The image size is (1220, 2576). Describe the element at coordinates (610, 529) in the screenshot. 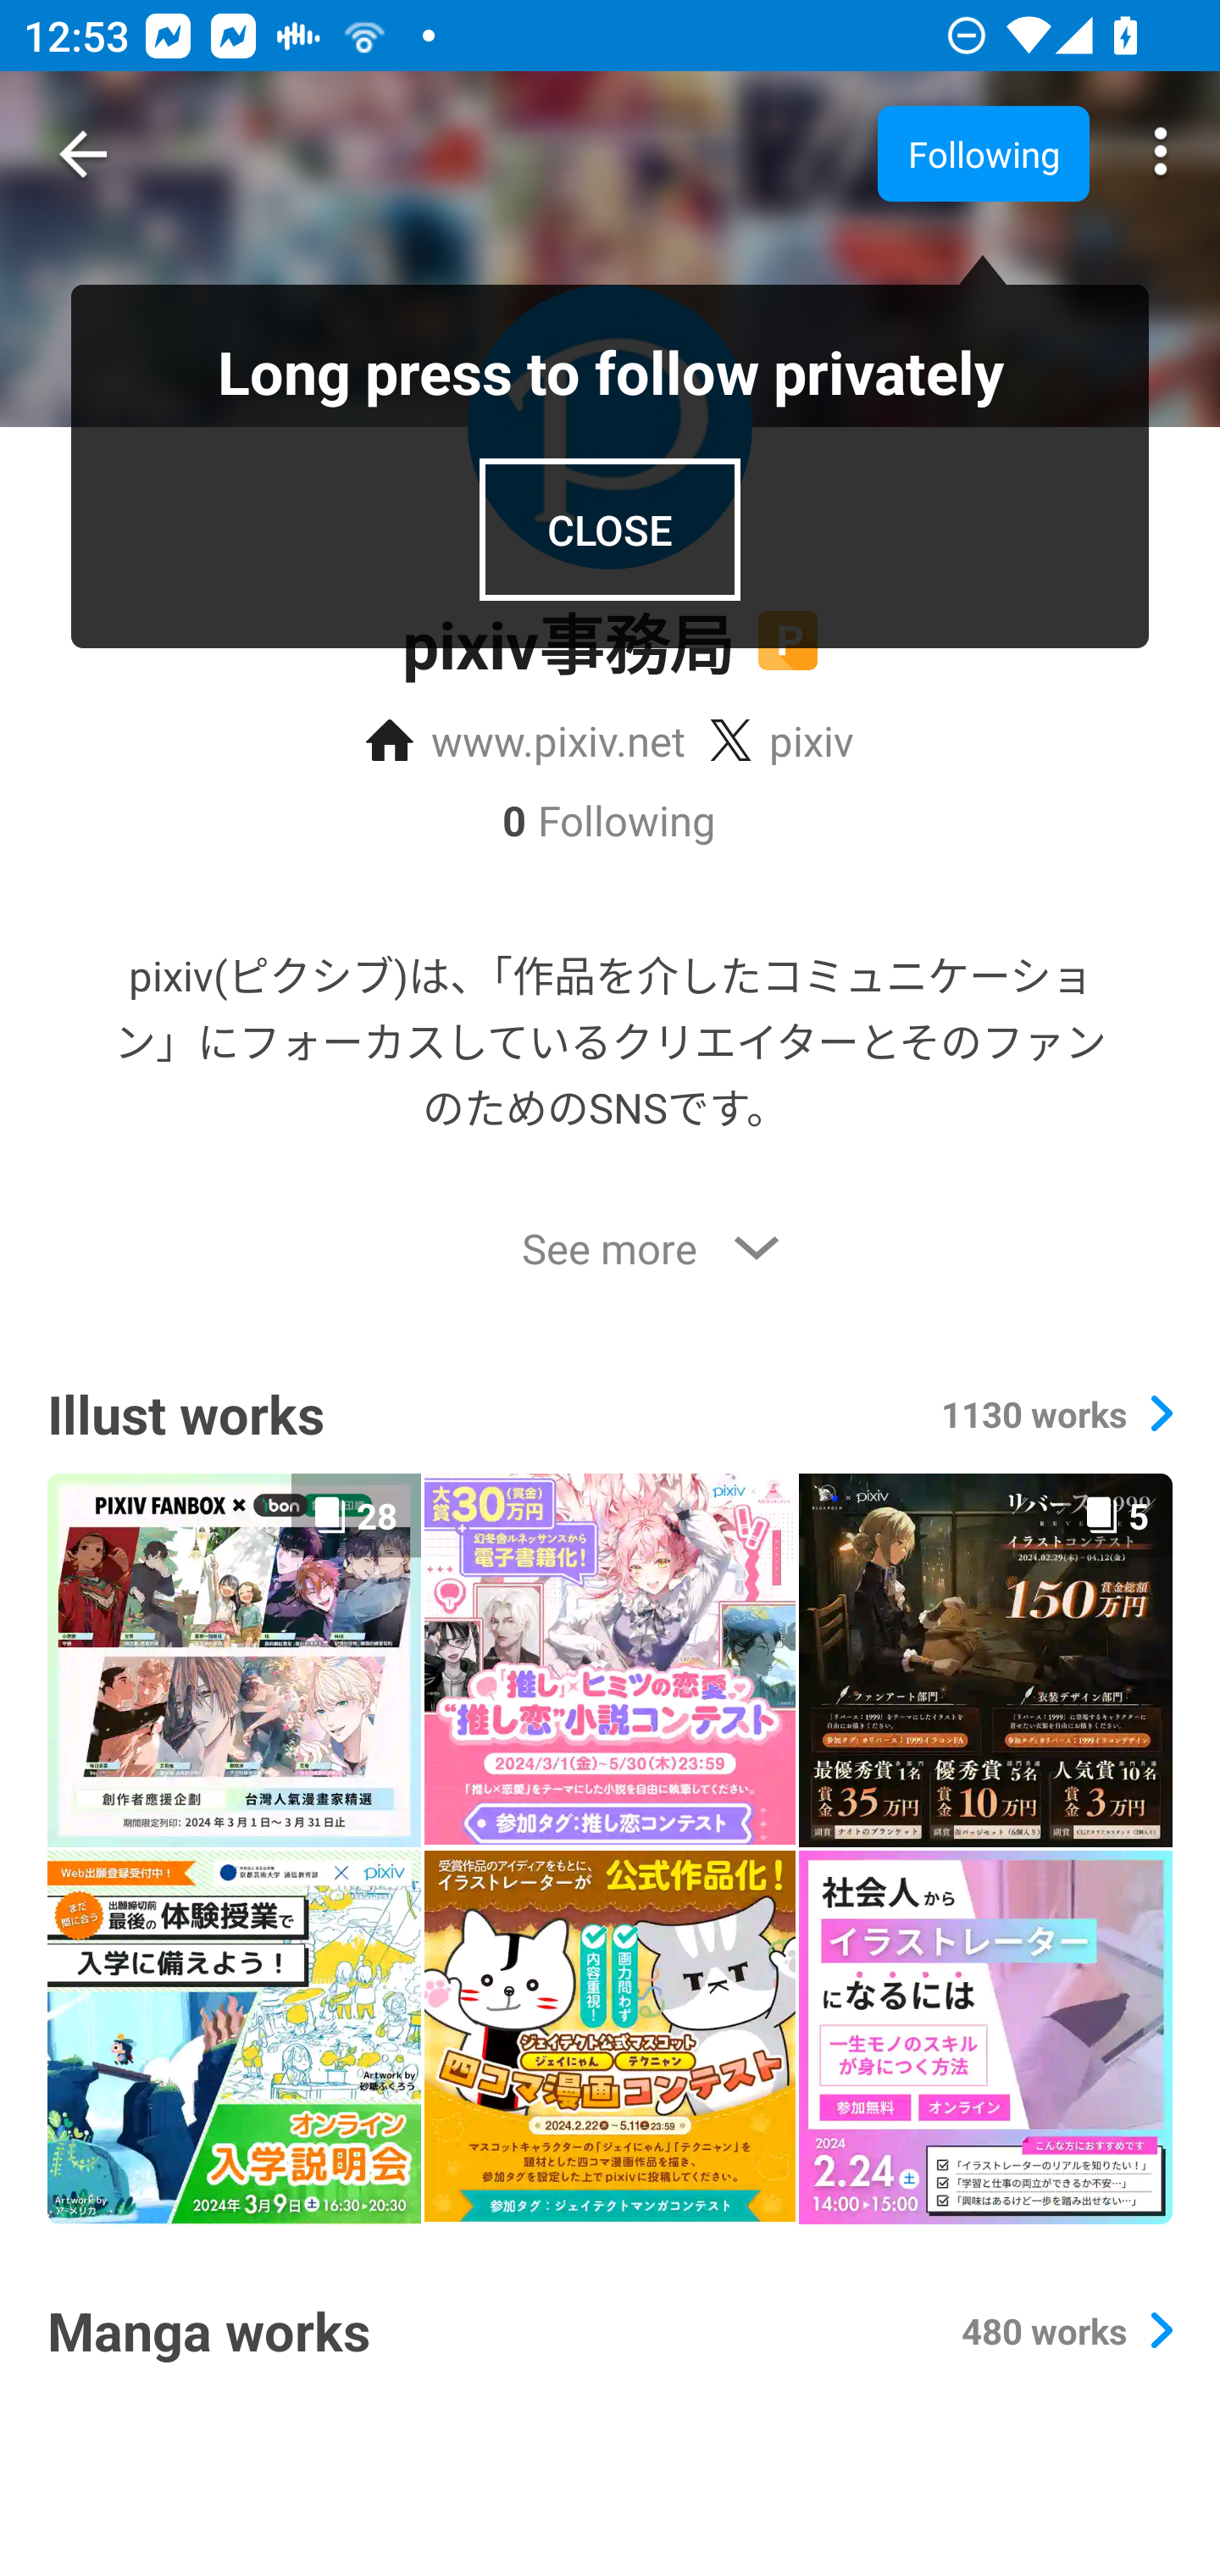

I see `CLOSE` at that location.